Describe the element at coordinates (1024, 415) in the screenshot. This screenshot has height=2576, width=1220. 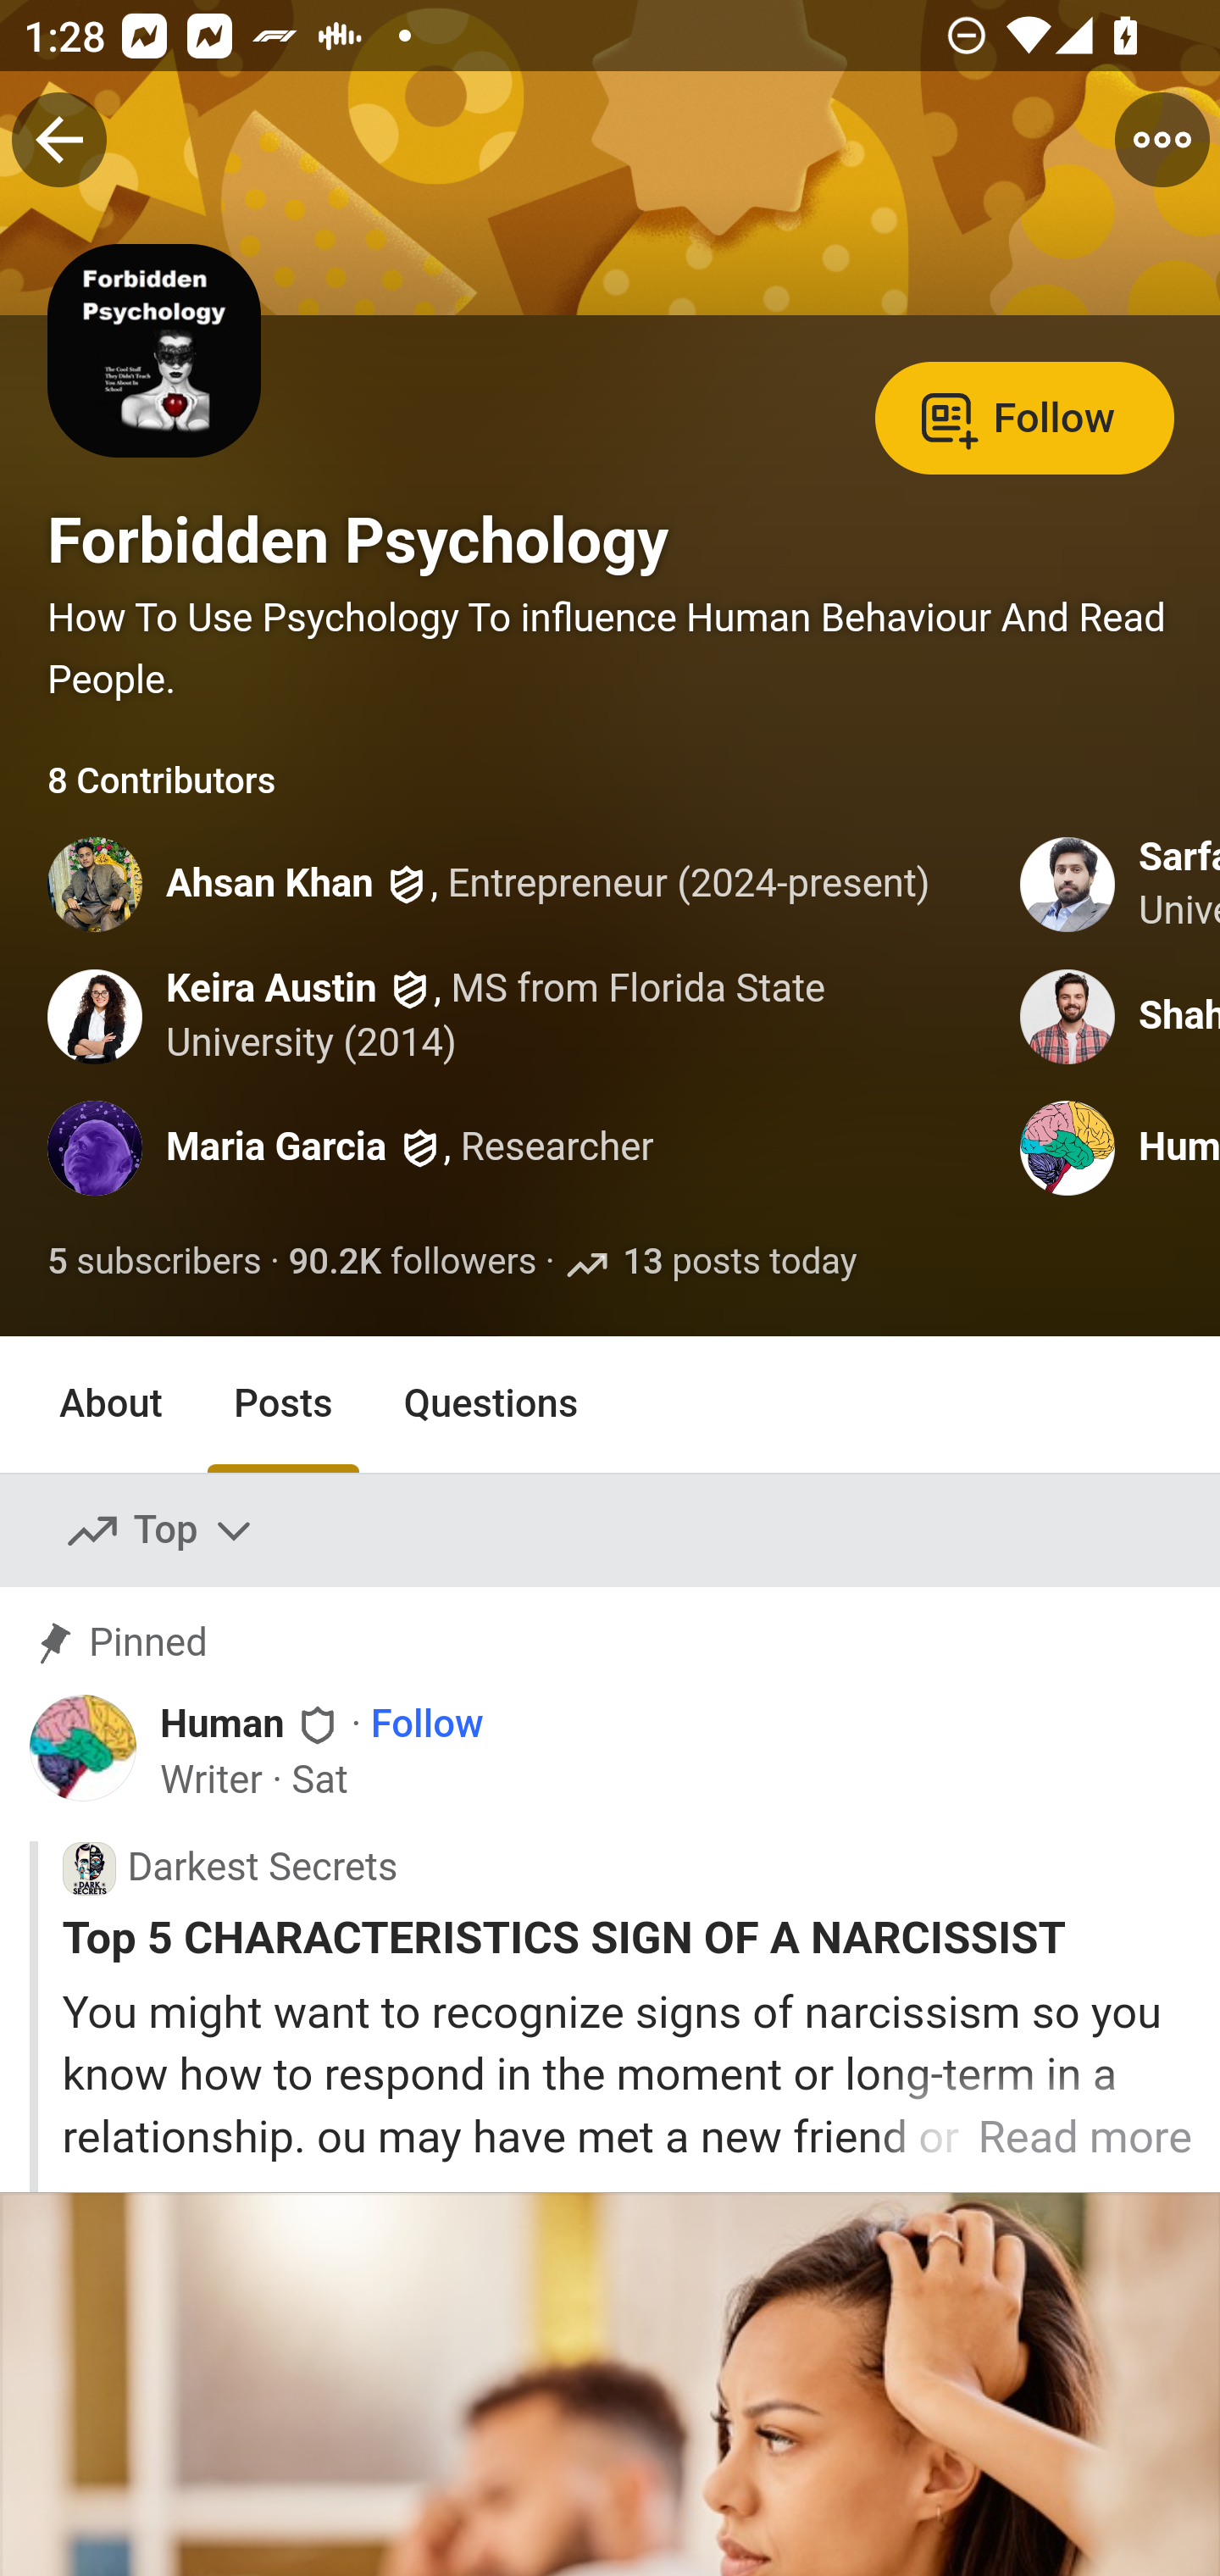
I see `Follow` at that location.